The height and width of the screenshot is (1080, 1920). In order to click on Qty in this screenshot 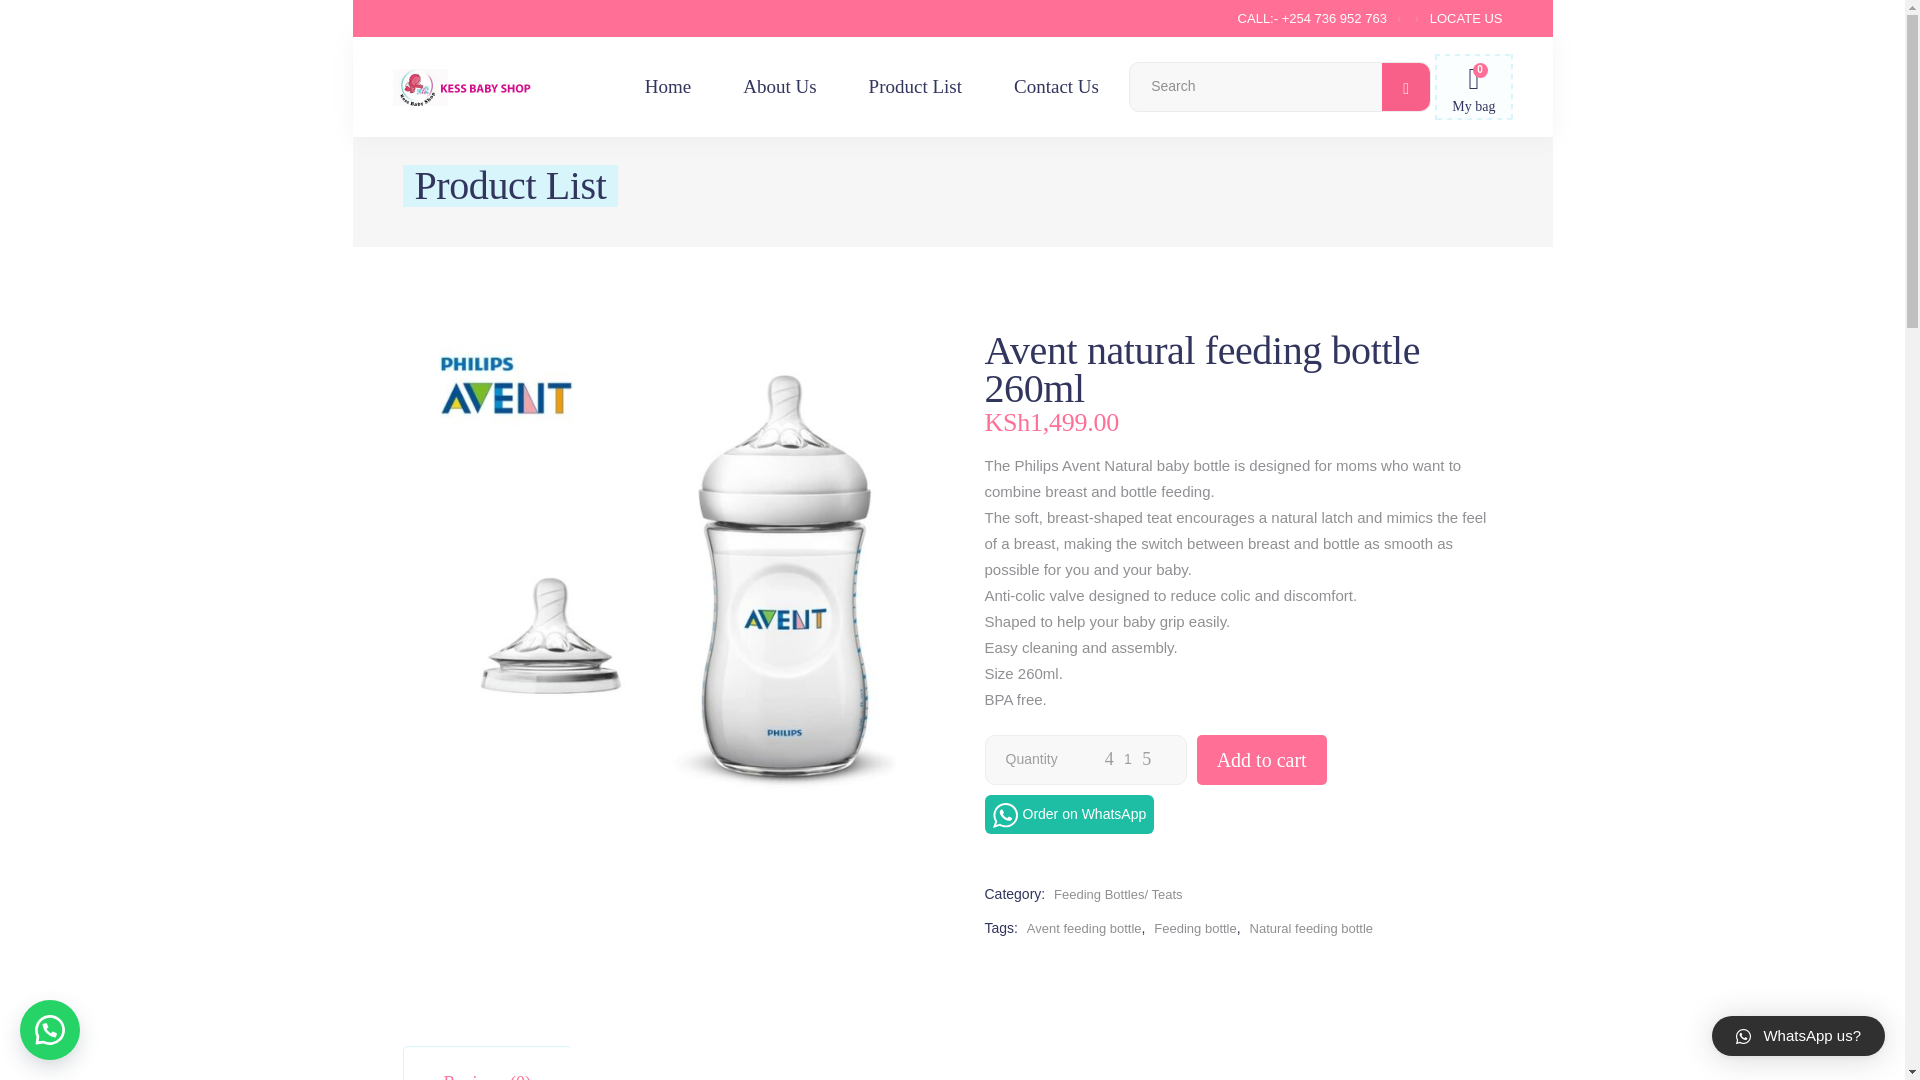, I will do `click(1128, 758)`.